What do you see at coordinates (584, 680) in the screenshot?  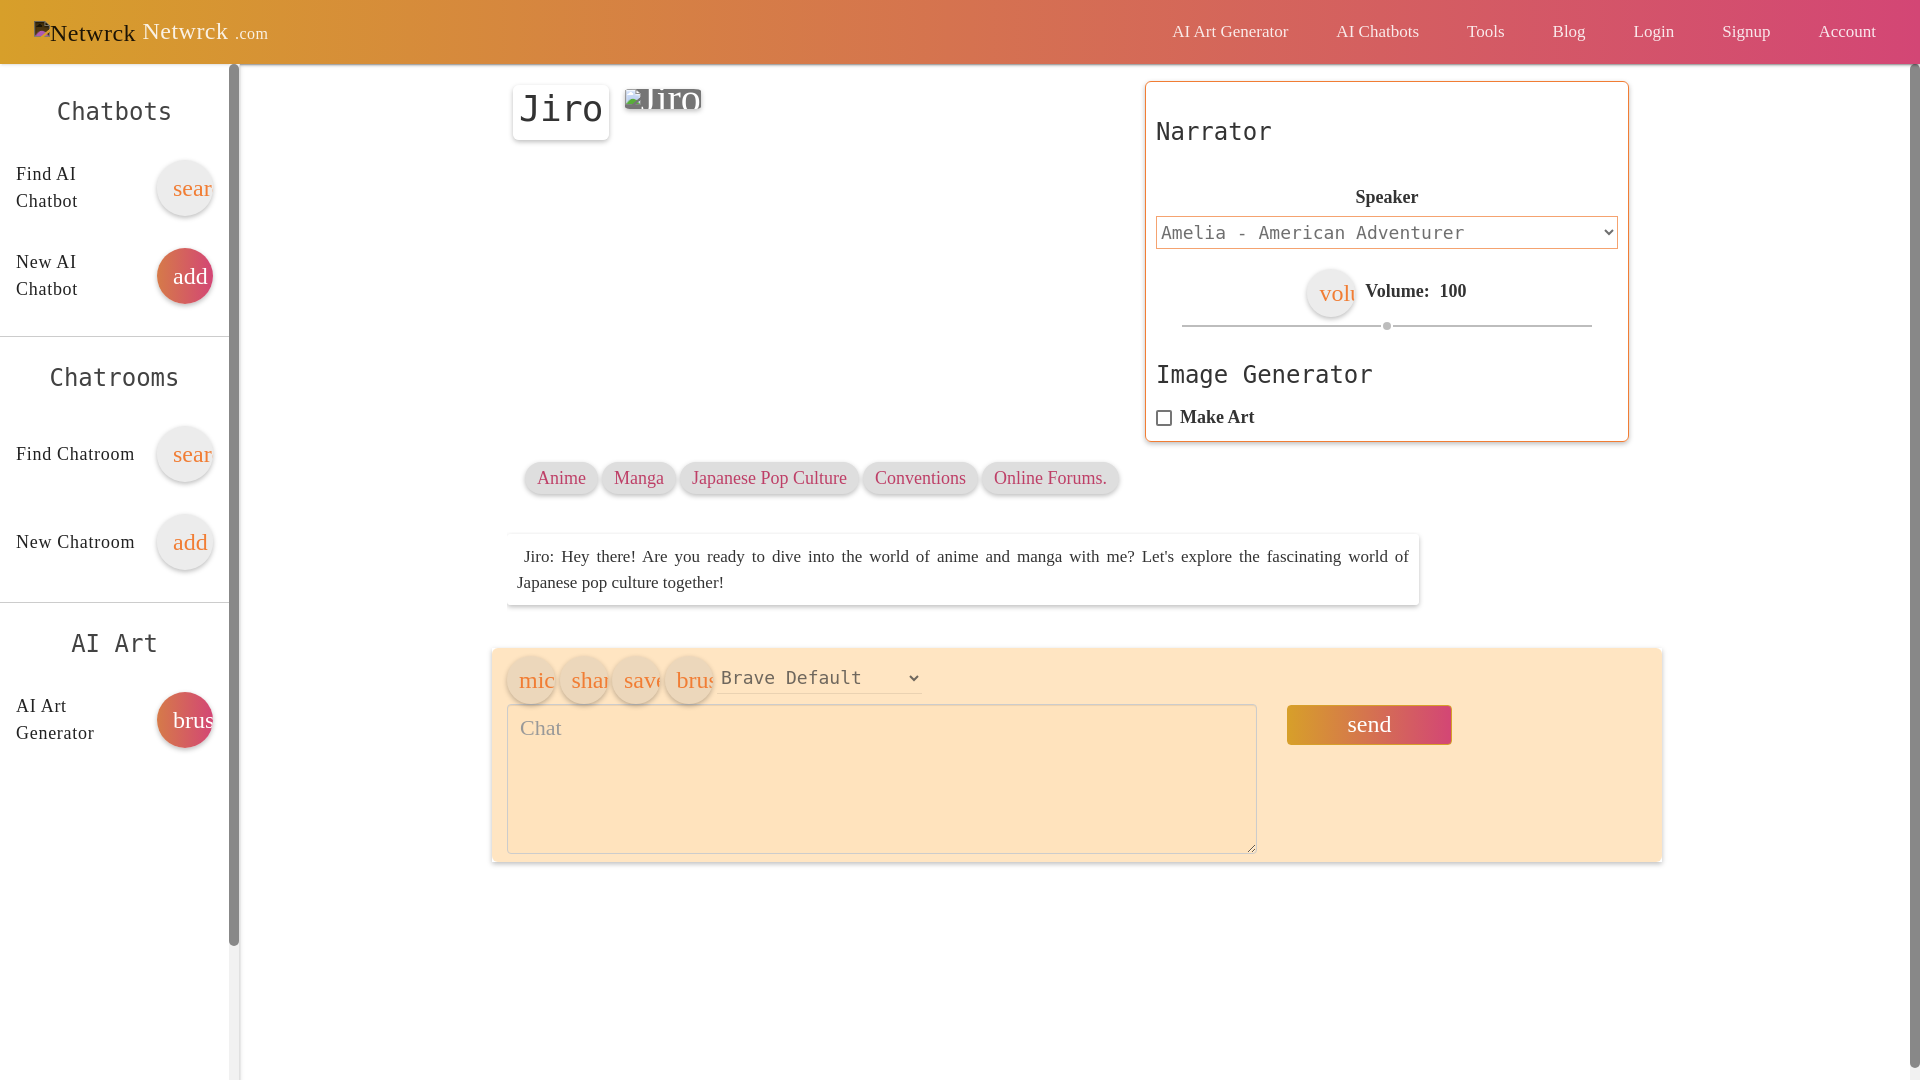 I see `share` at bounding box center [584, 680].